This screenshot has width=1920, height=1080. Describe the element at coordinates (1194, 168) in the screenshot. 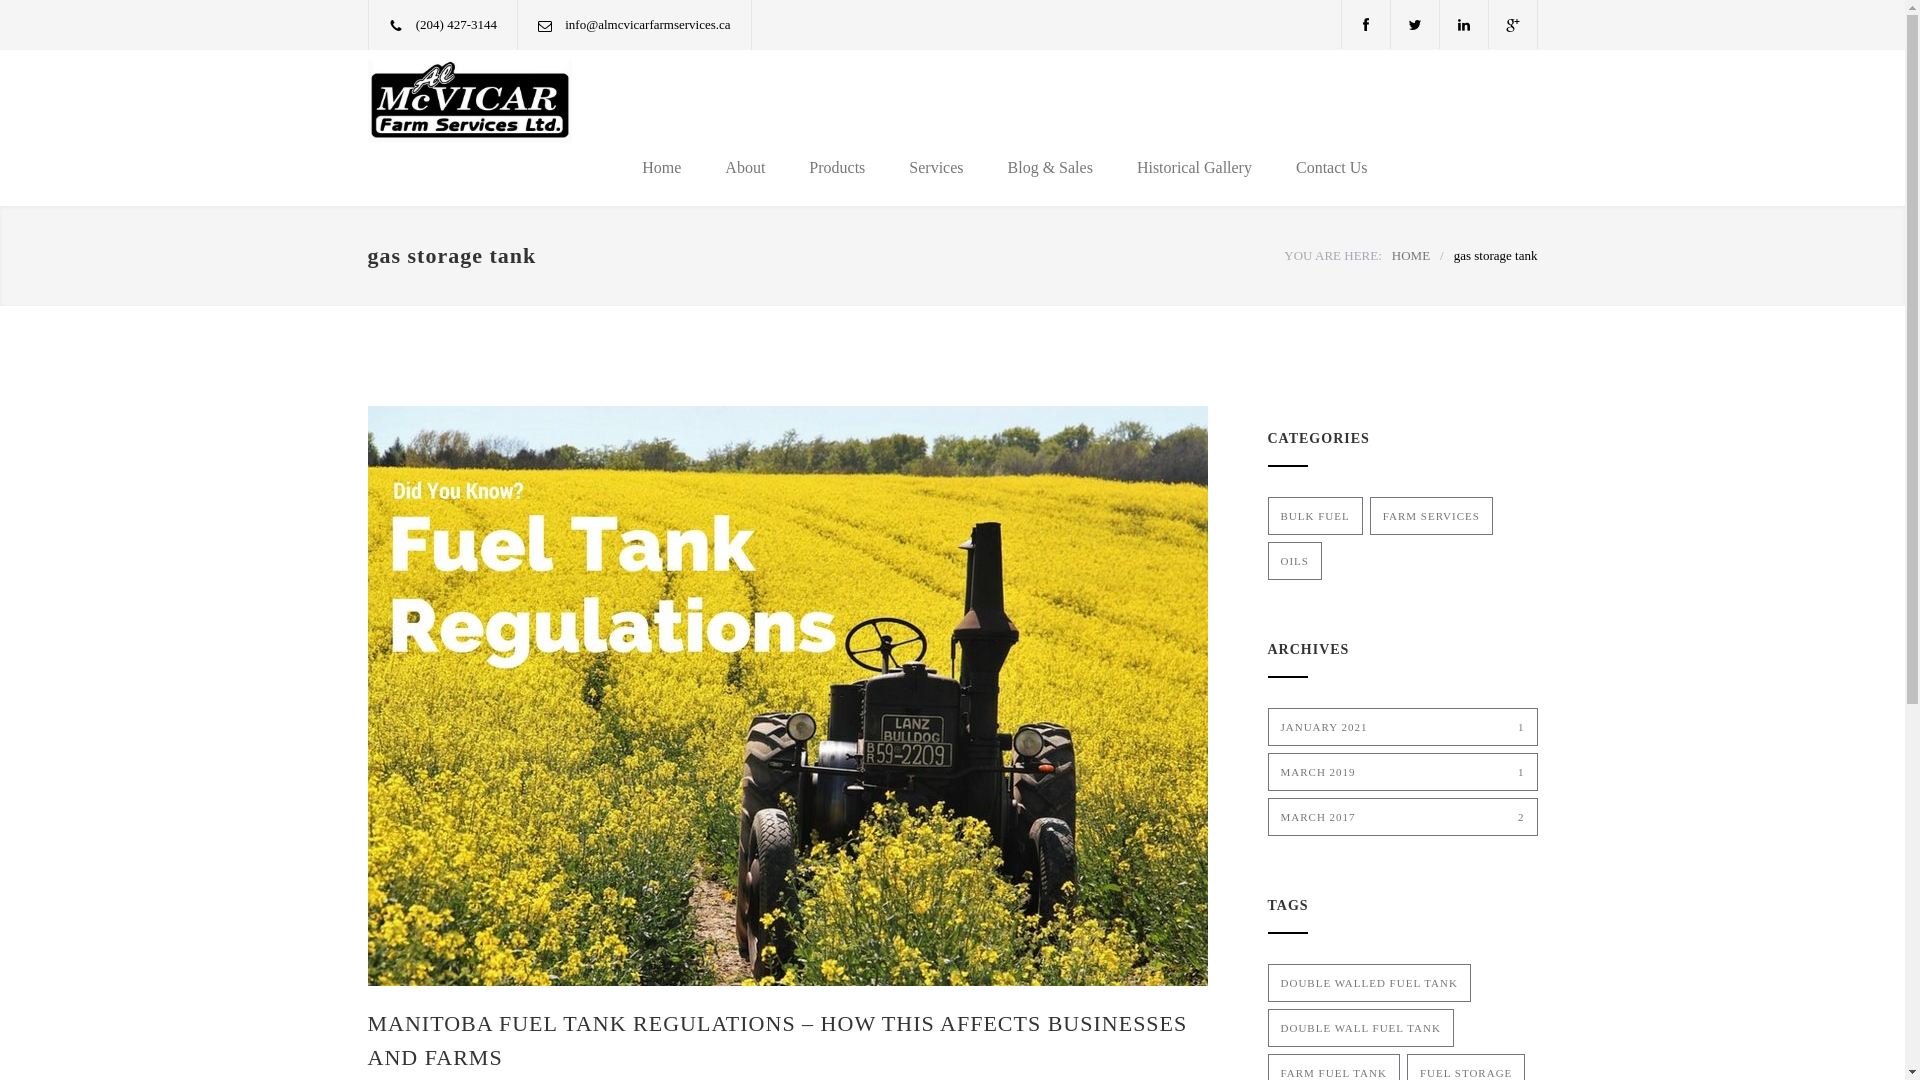

I see `Historical Gallery` at that location.